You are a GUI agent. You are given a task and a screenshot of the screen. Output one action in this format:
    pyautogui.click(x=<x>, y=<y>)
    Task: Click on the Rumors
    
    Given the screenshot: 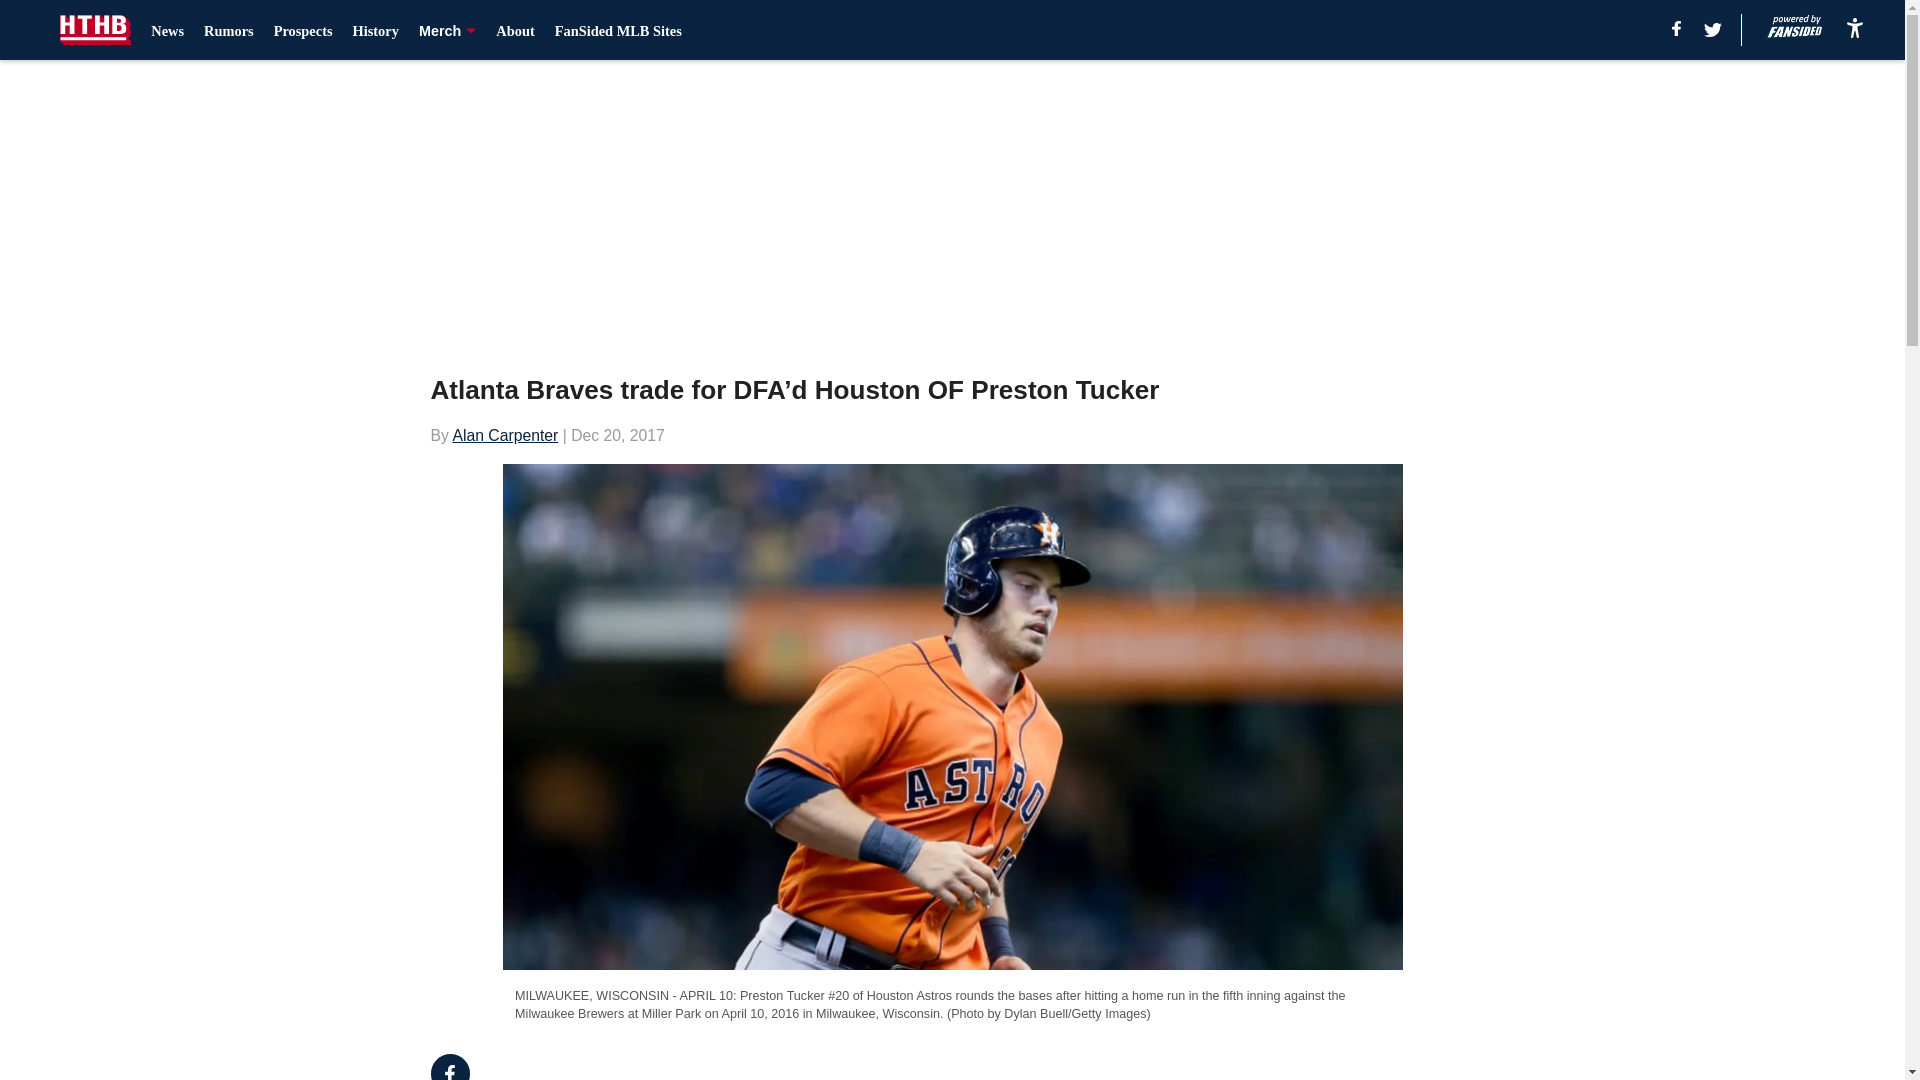 What is the action you would take?
    pyautogui.click(x=228, y=30)
    